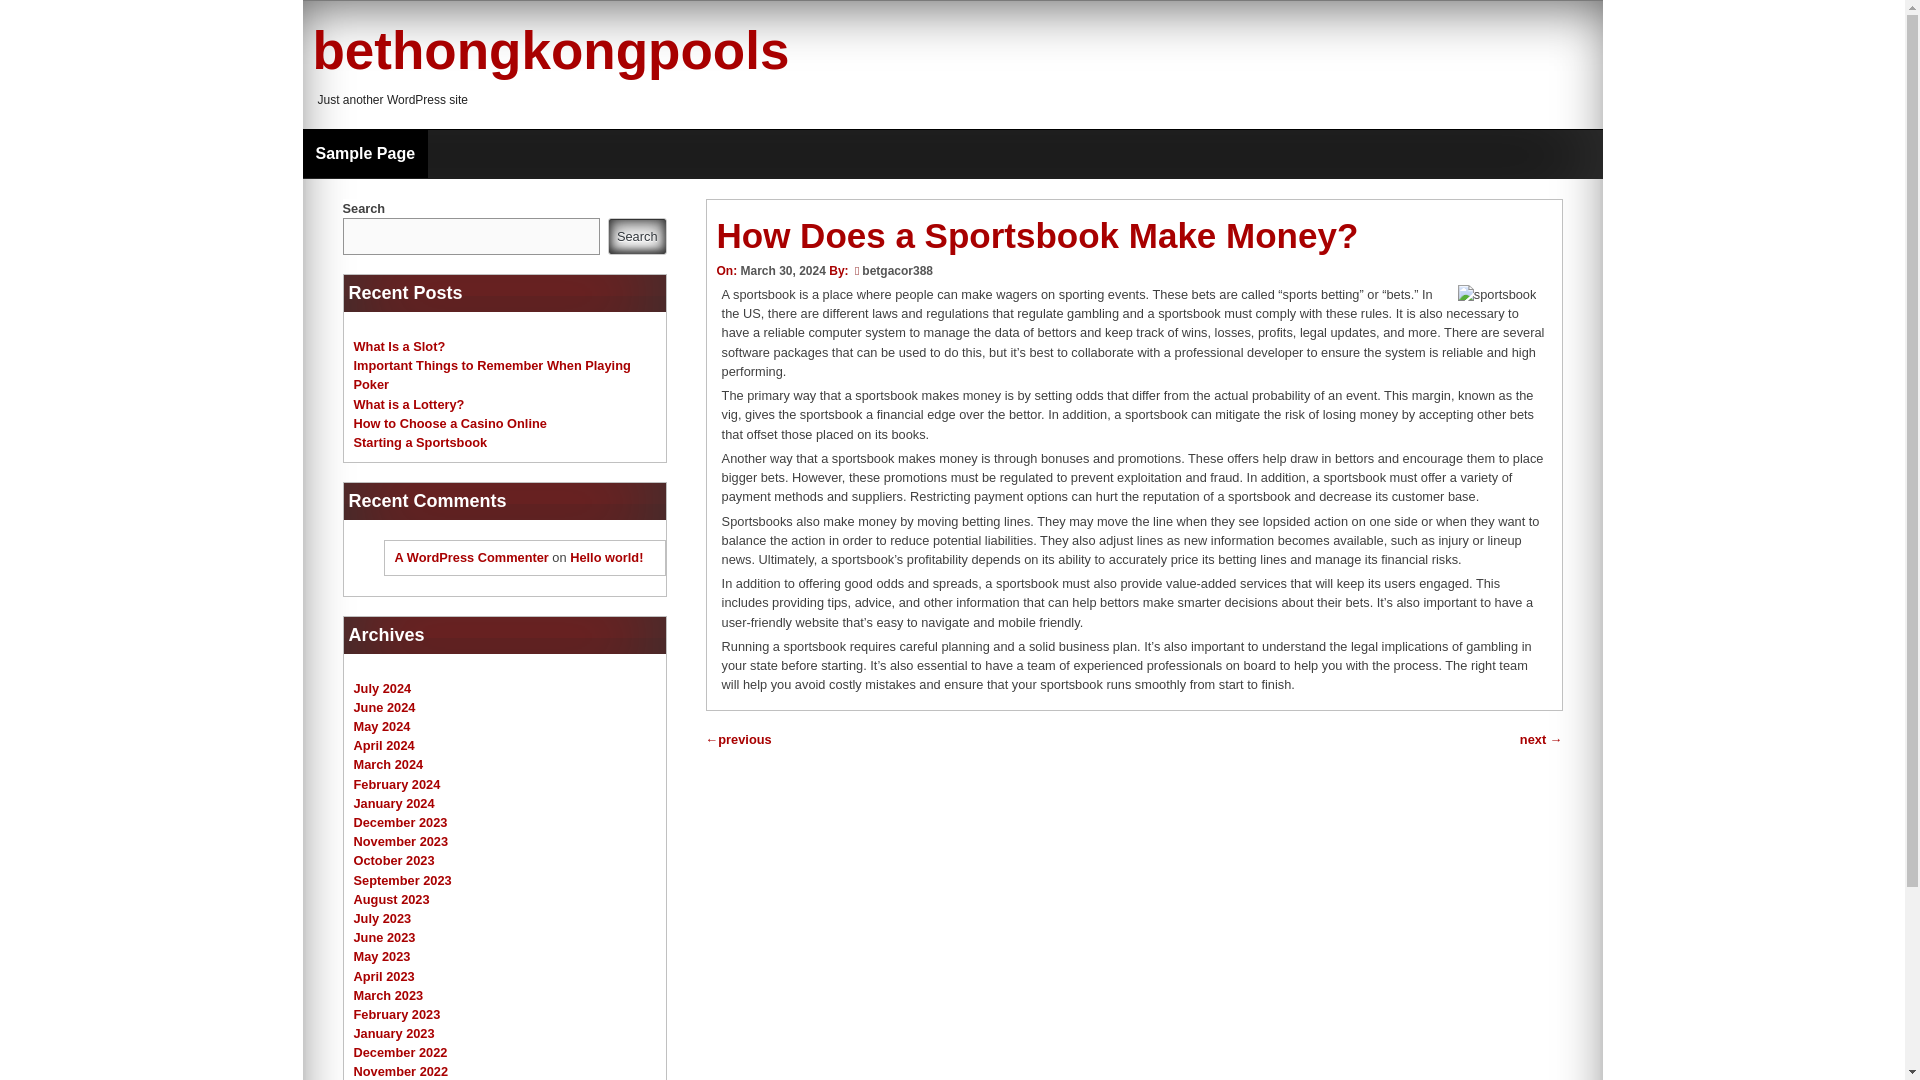 This screenshot has height=1080, width=1920. What do you see at coordinates (401, 1070) in the screenshot?
I see `November 2022` at bounding box center [401, 1070].